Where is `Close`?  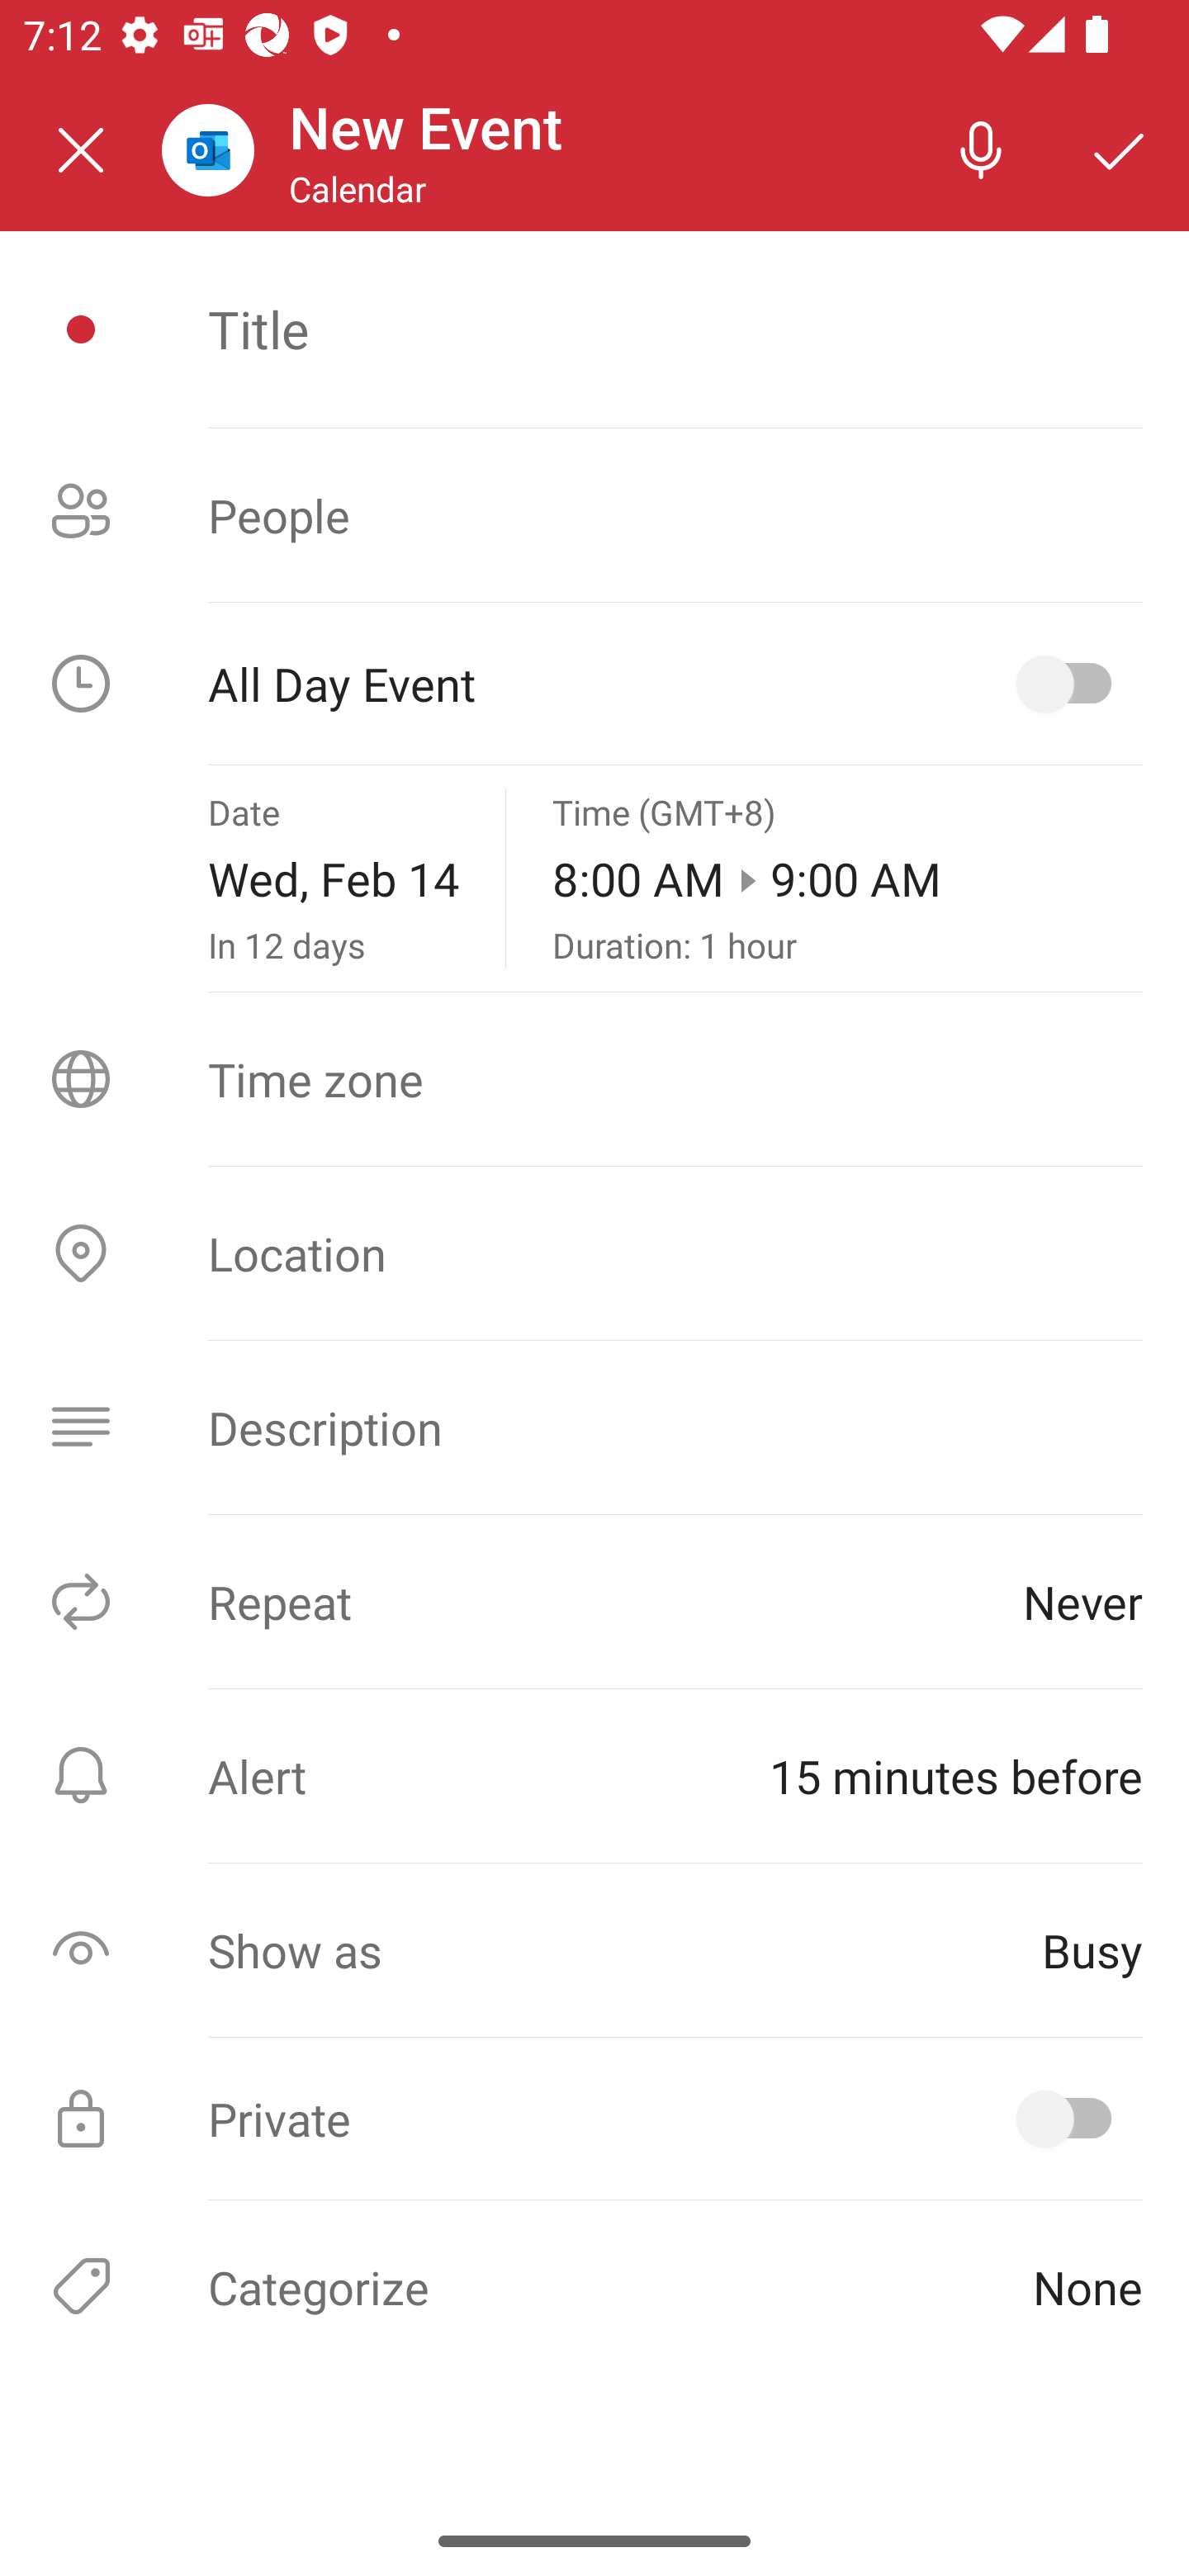 Close is located at coordinates (81, 150).